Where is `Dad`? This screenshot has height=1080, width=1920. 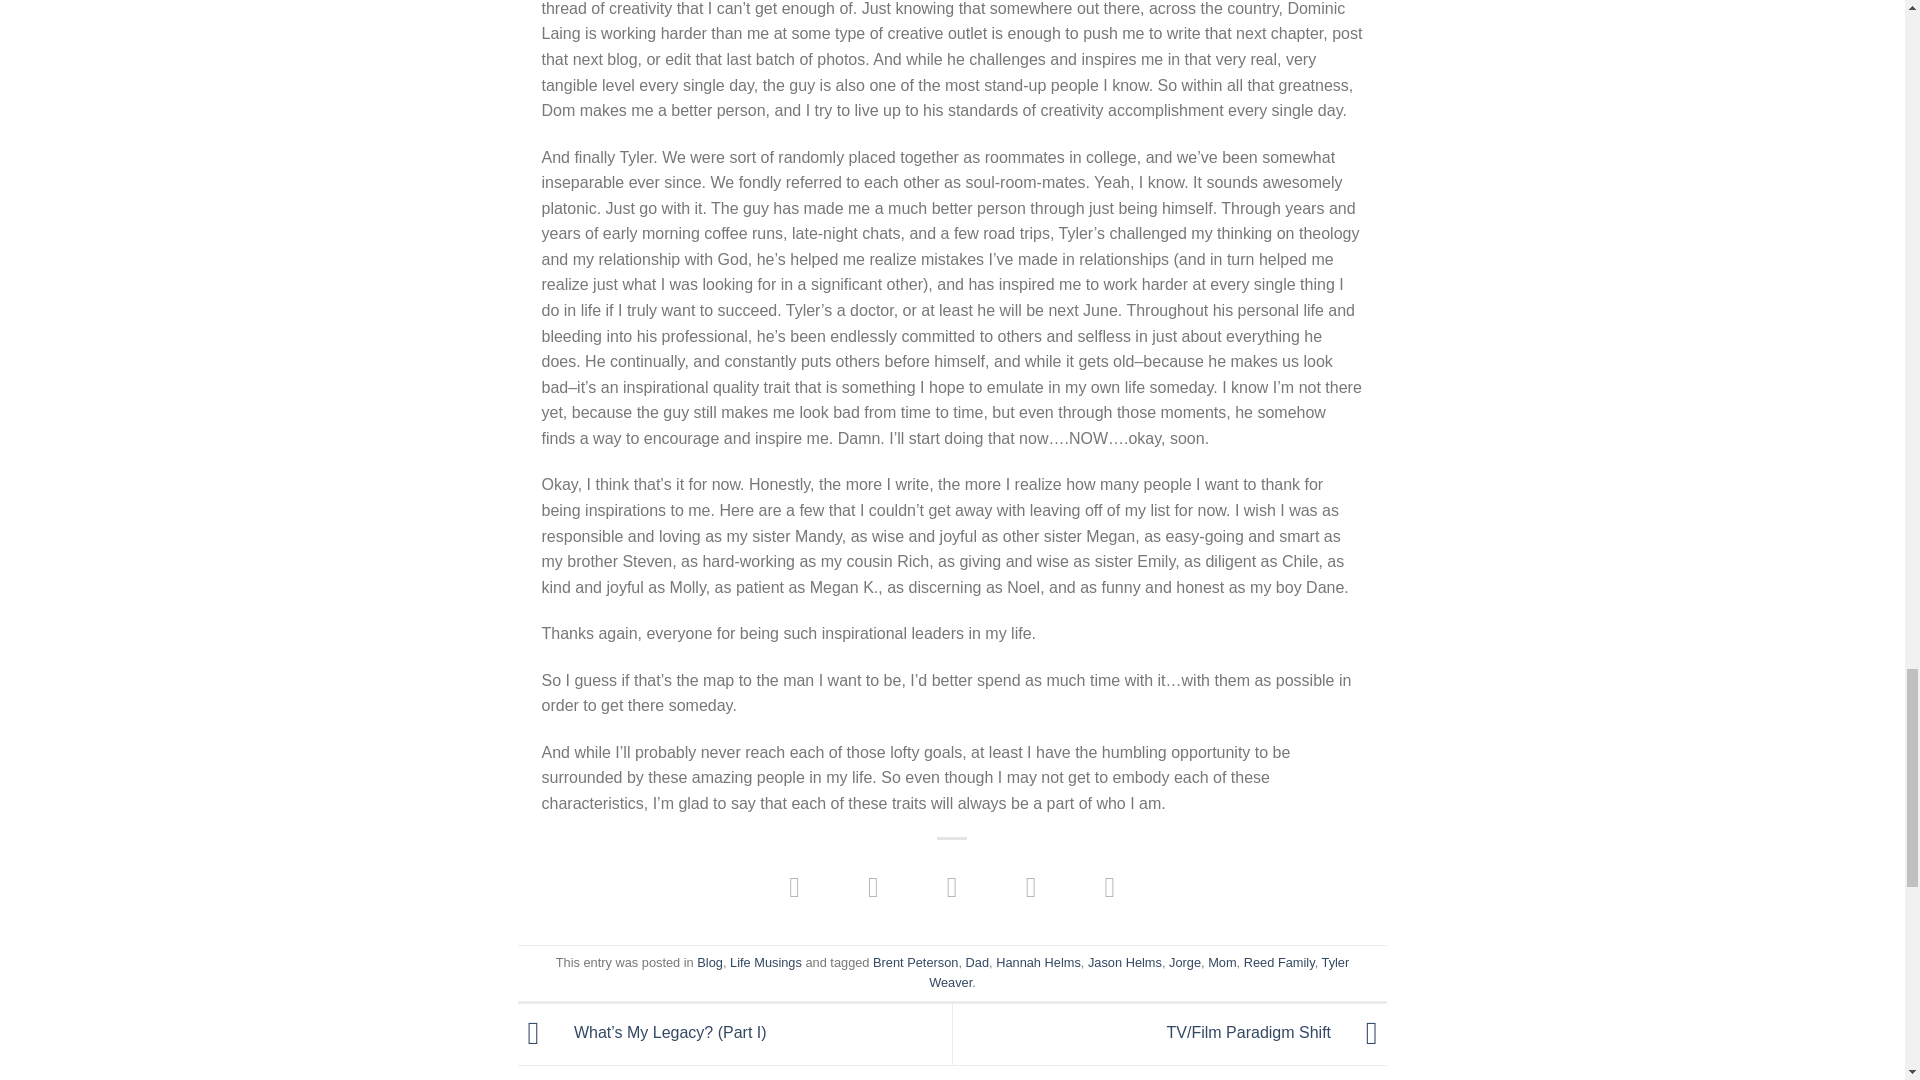 Dad is located at coordinates (976, 962).